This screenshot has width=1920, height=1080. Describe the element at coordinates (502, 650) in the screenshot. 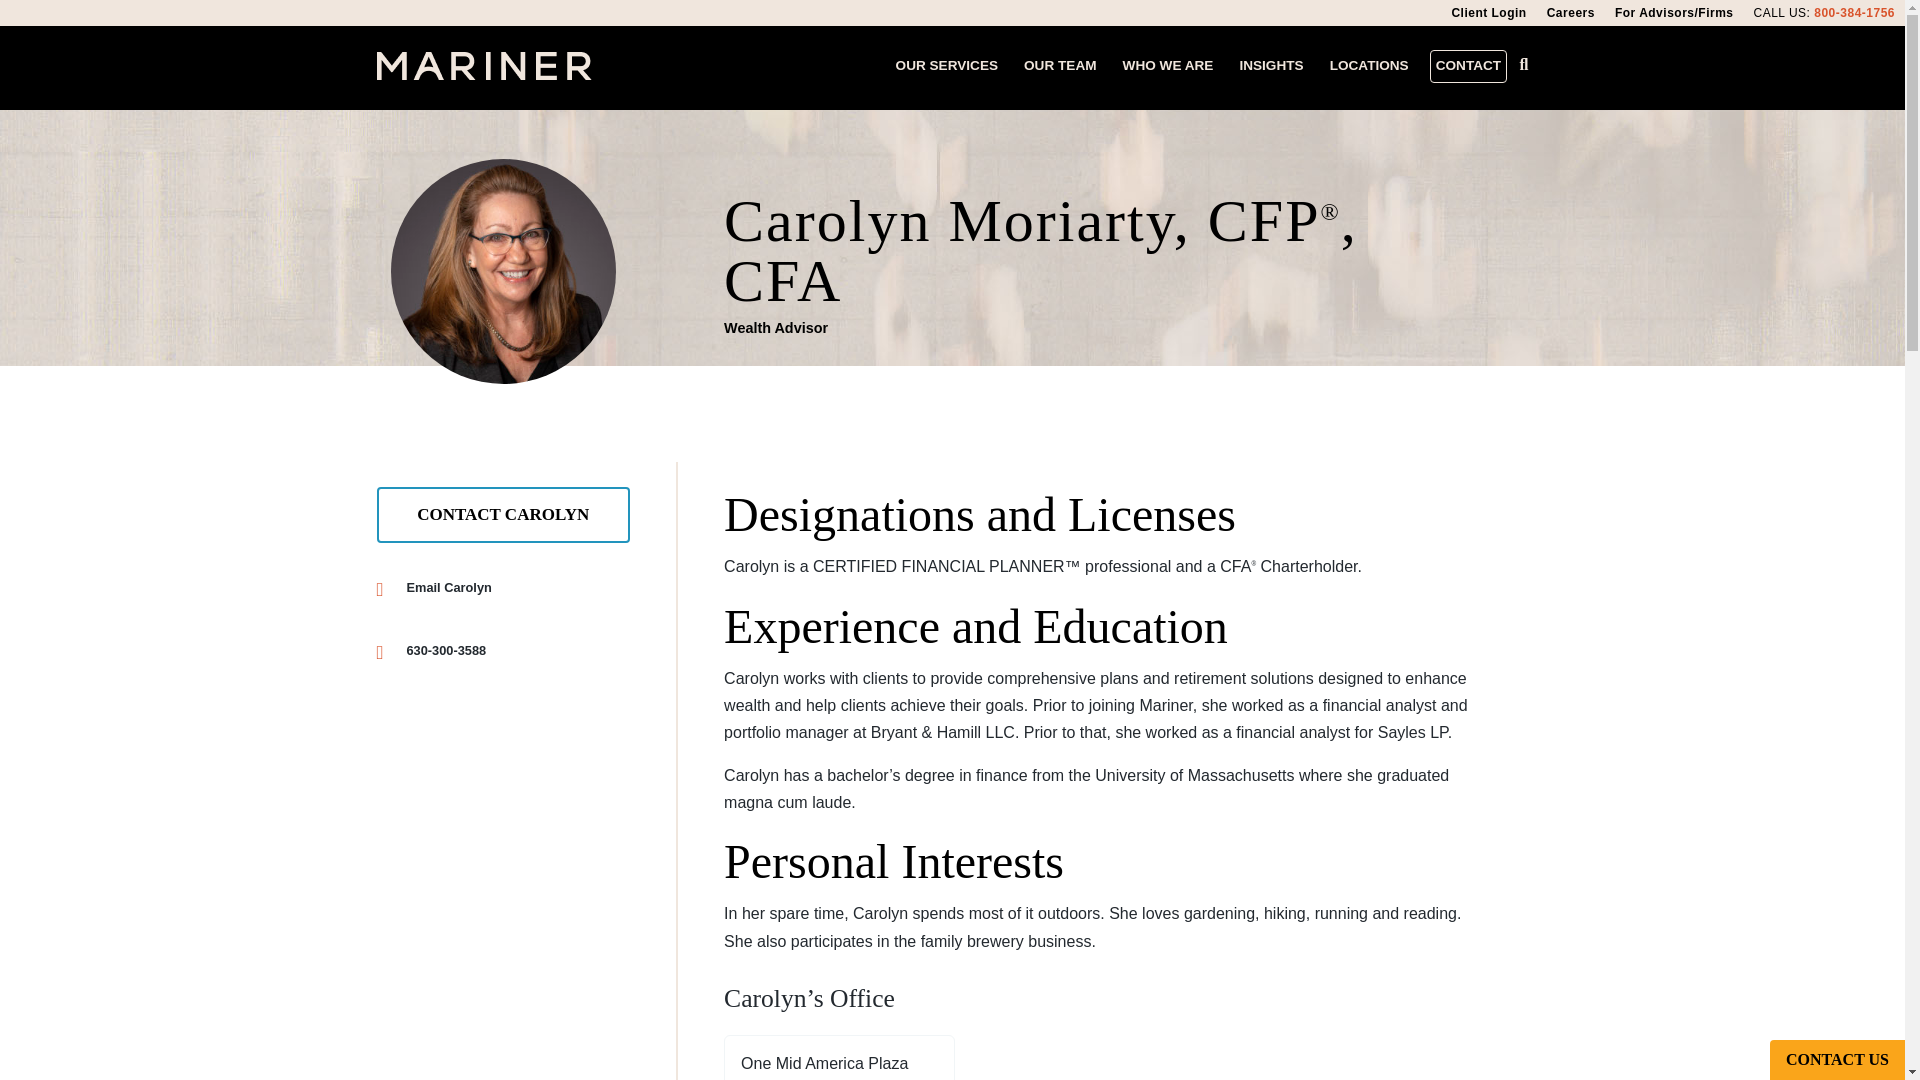

I see `INSIGHTS` at that location.